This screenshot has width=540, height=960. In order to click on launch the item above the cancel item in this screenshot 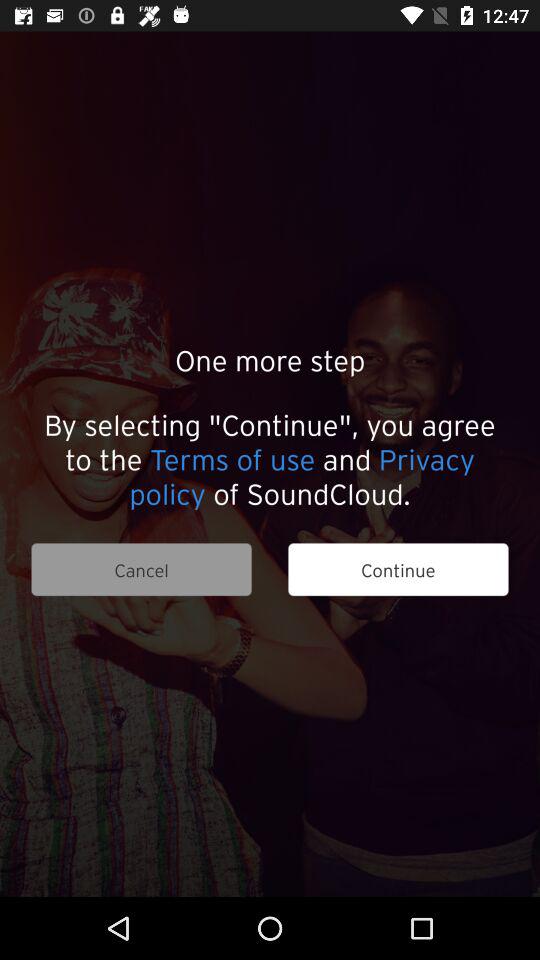, I will do `click(270, 458)`.